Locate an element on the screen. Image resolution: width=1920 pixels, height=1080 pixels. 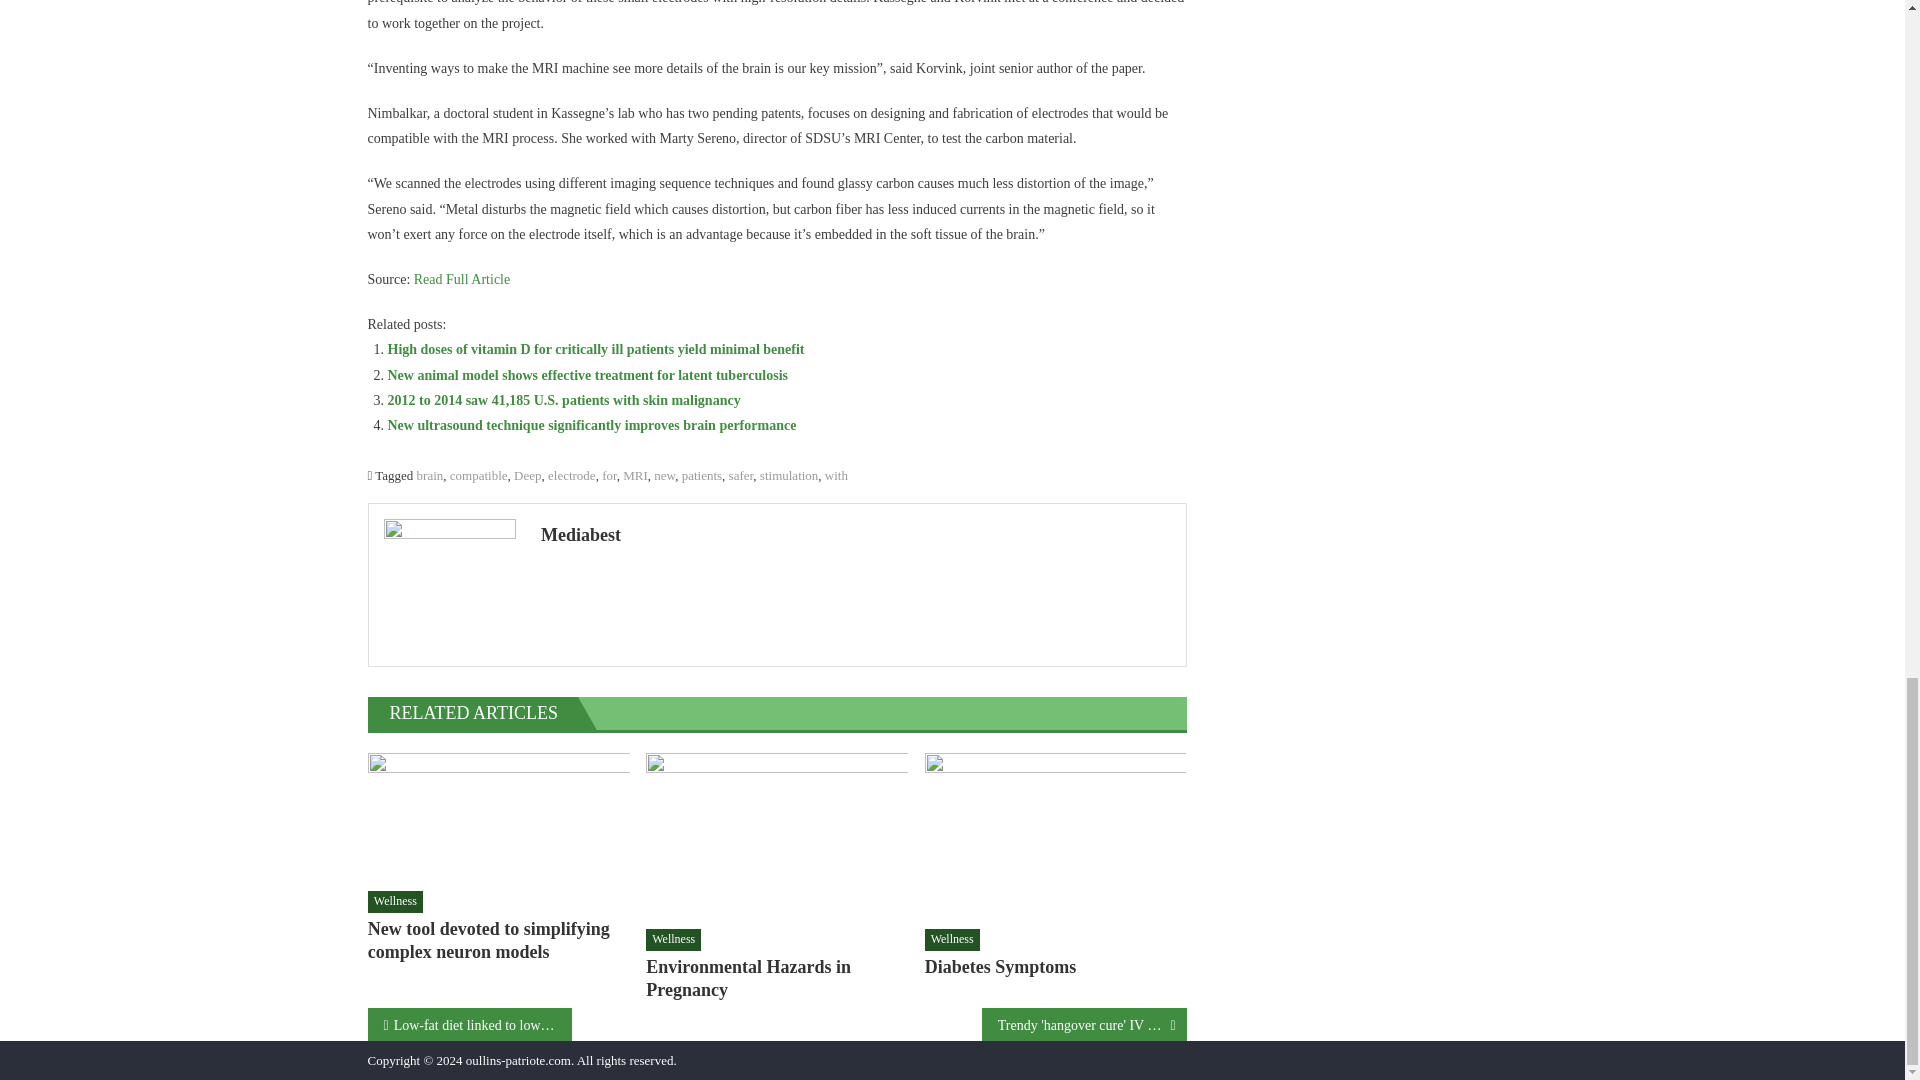
brain is located at coordinates (430, 474).